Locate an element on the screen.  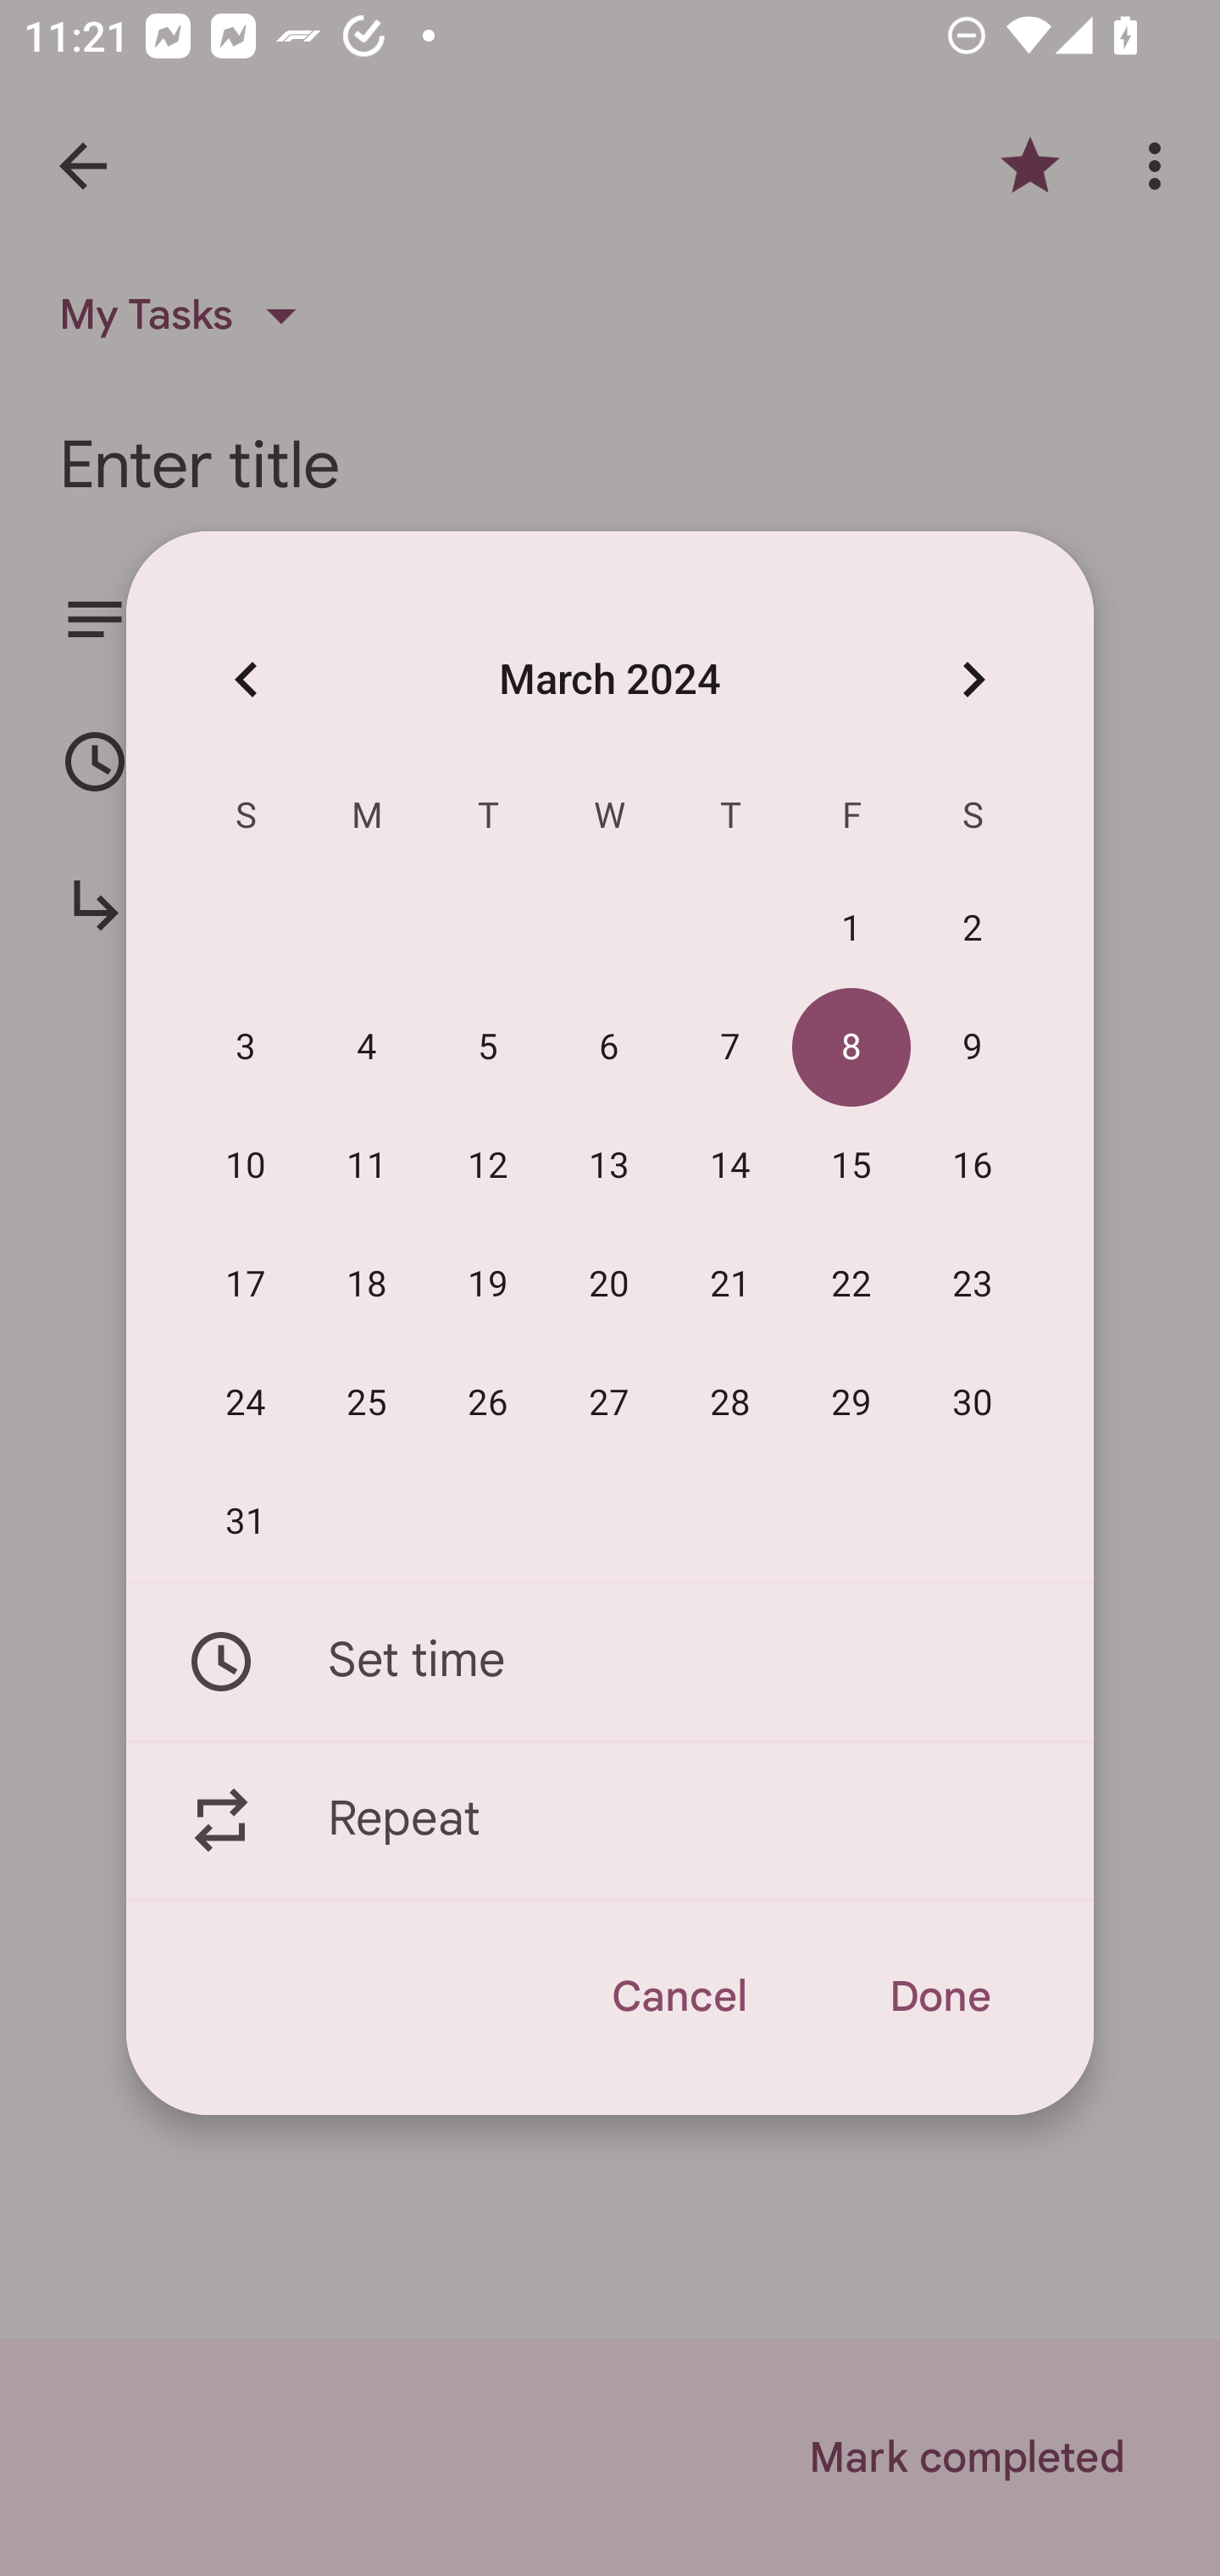
1 01 March 2024 is located at coordinates (852, 930).